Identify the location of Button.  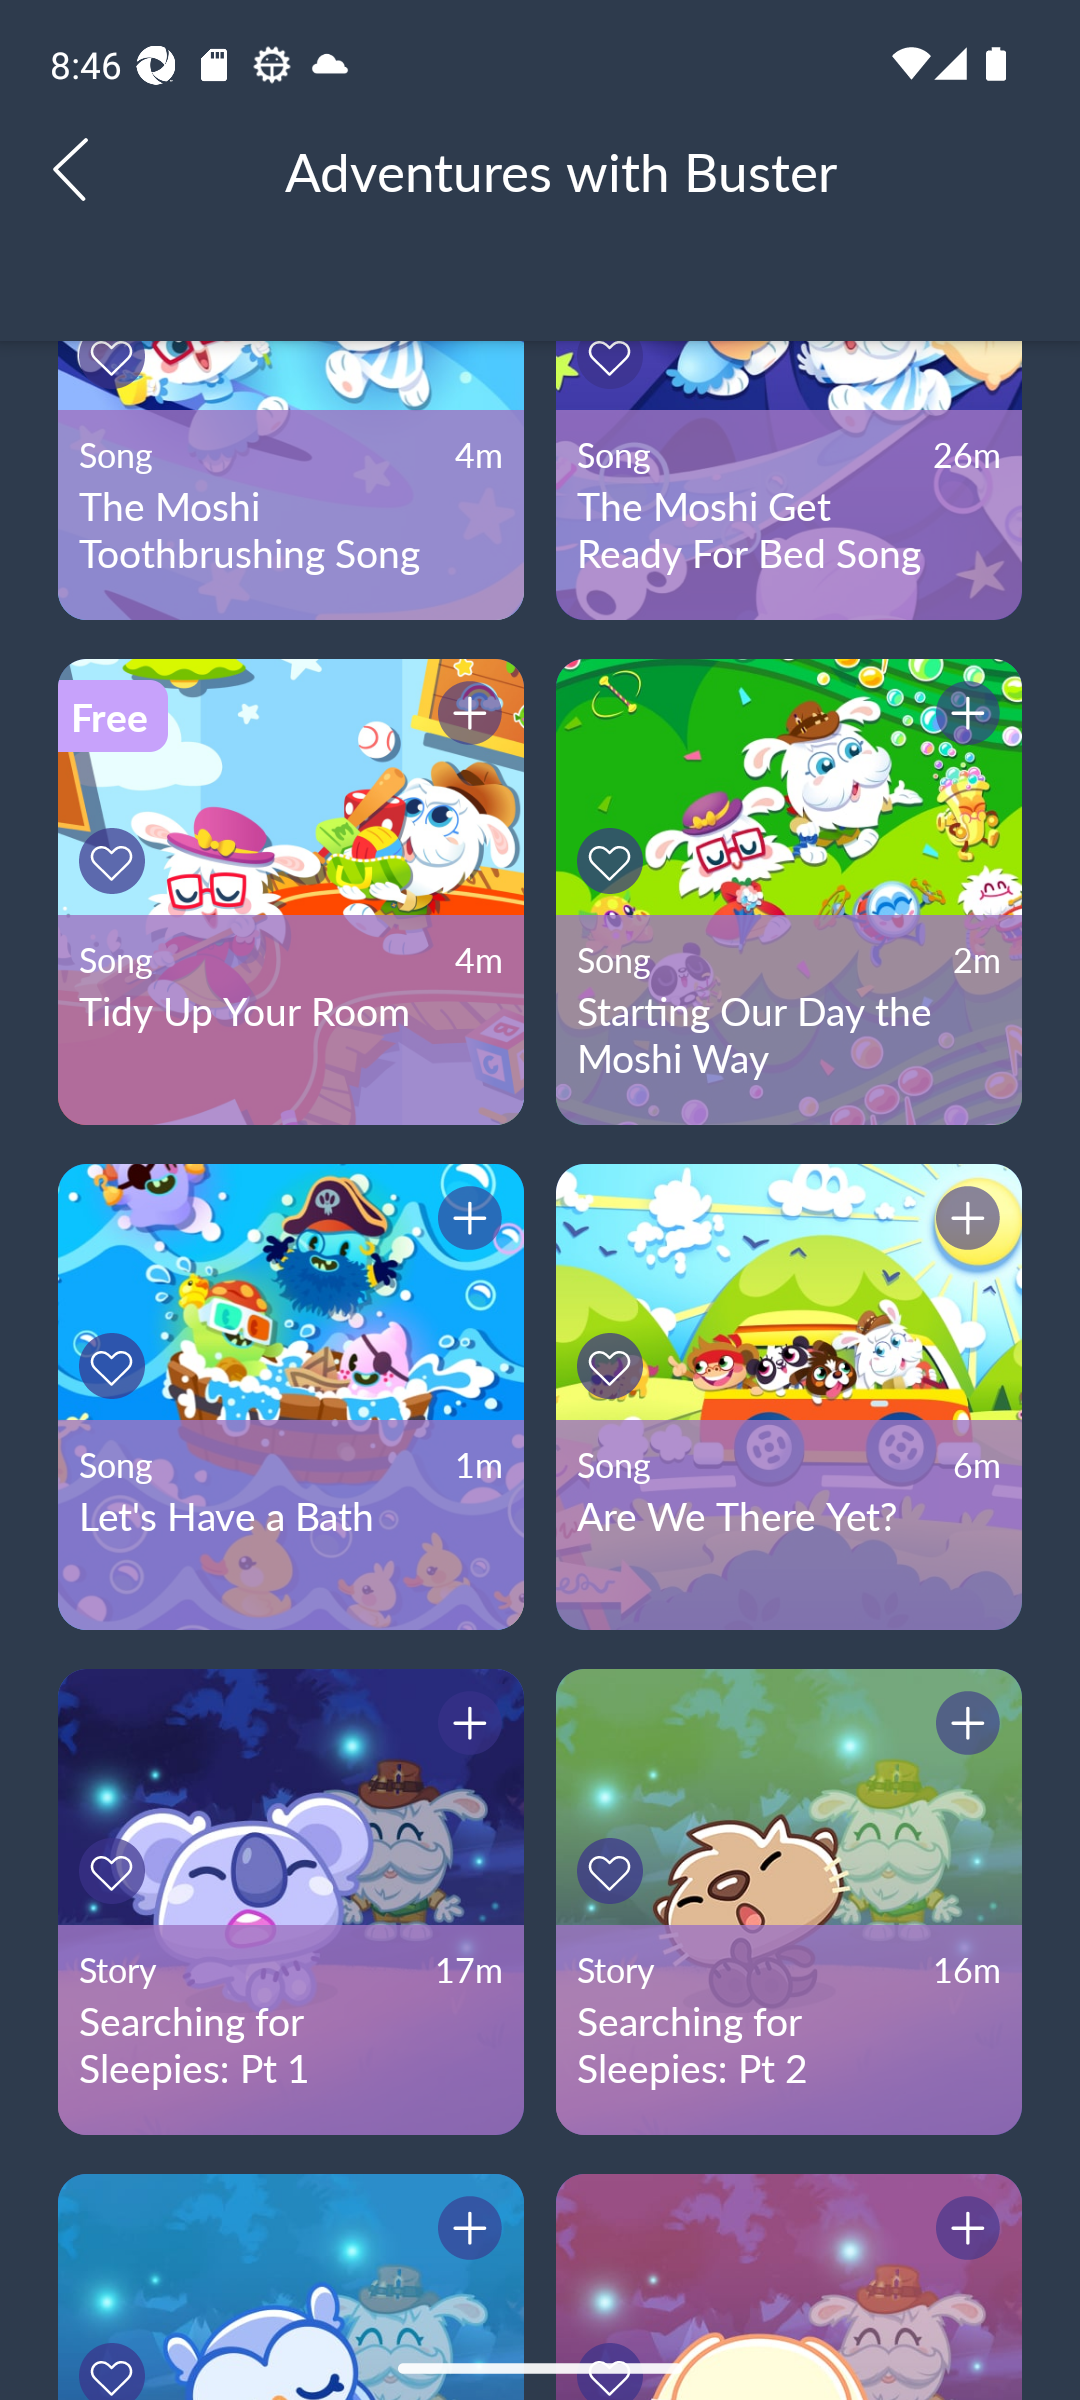
(116, 356).